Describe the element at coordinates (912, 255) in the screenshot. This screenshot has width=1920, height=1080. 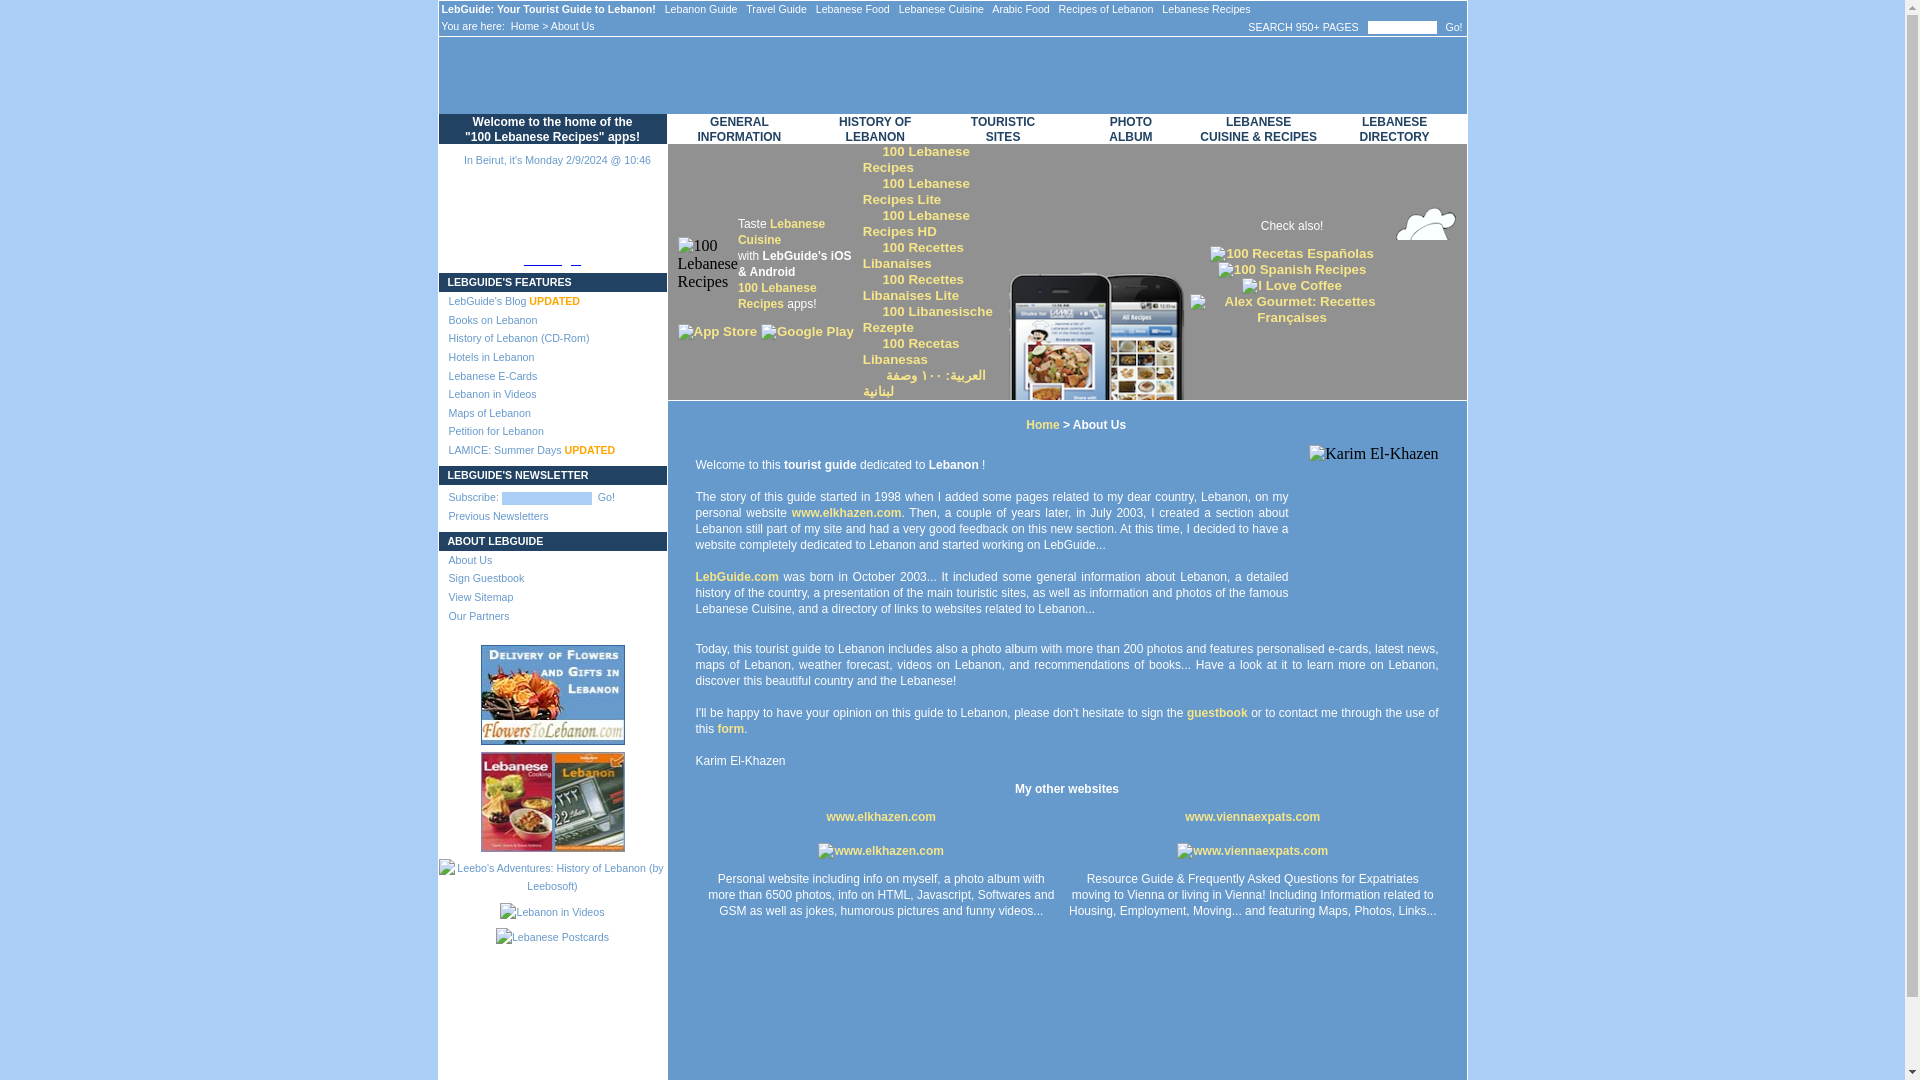
I see `100 Recettes Libanaises` at that location.